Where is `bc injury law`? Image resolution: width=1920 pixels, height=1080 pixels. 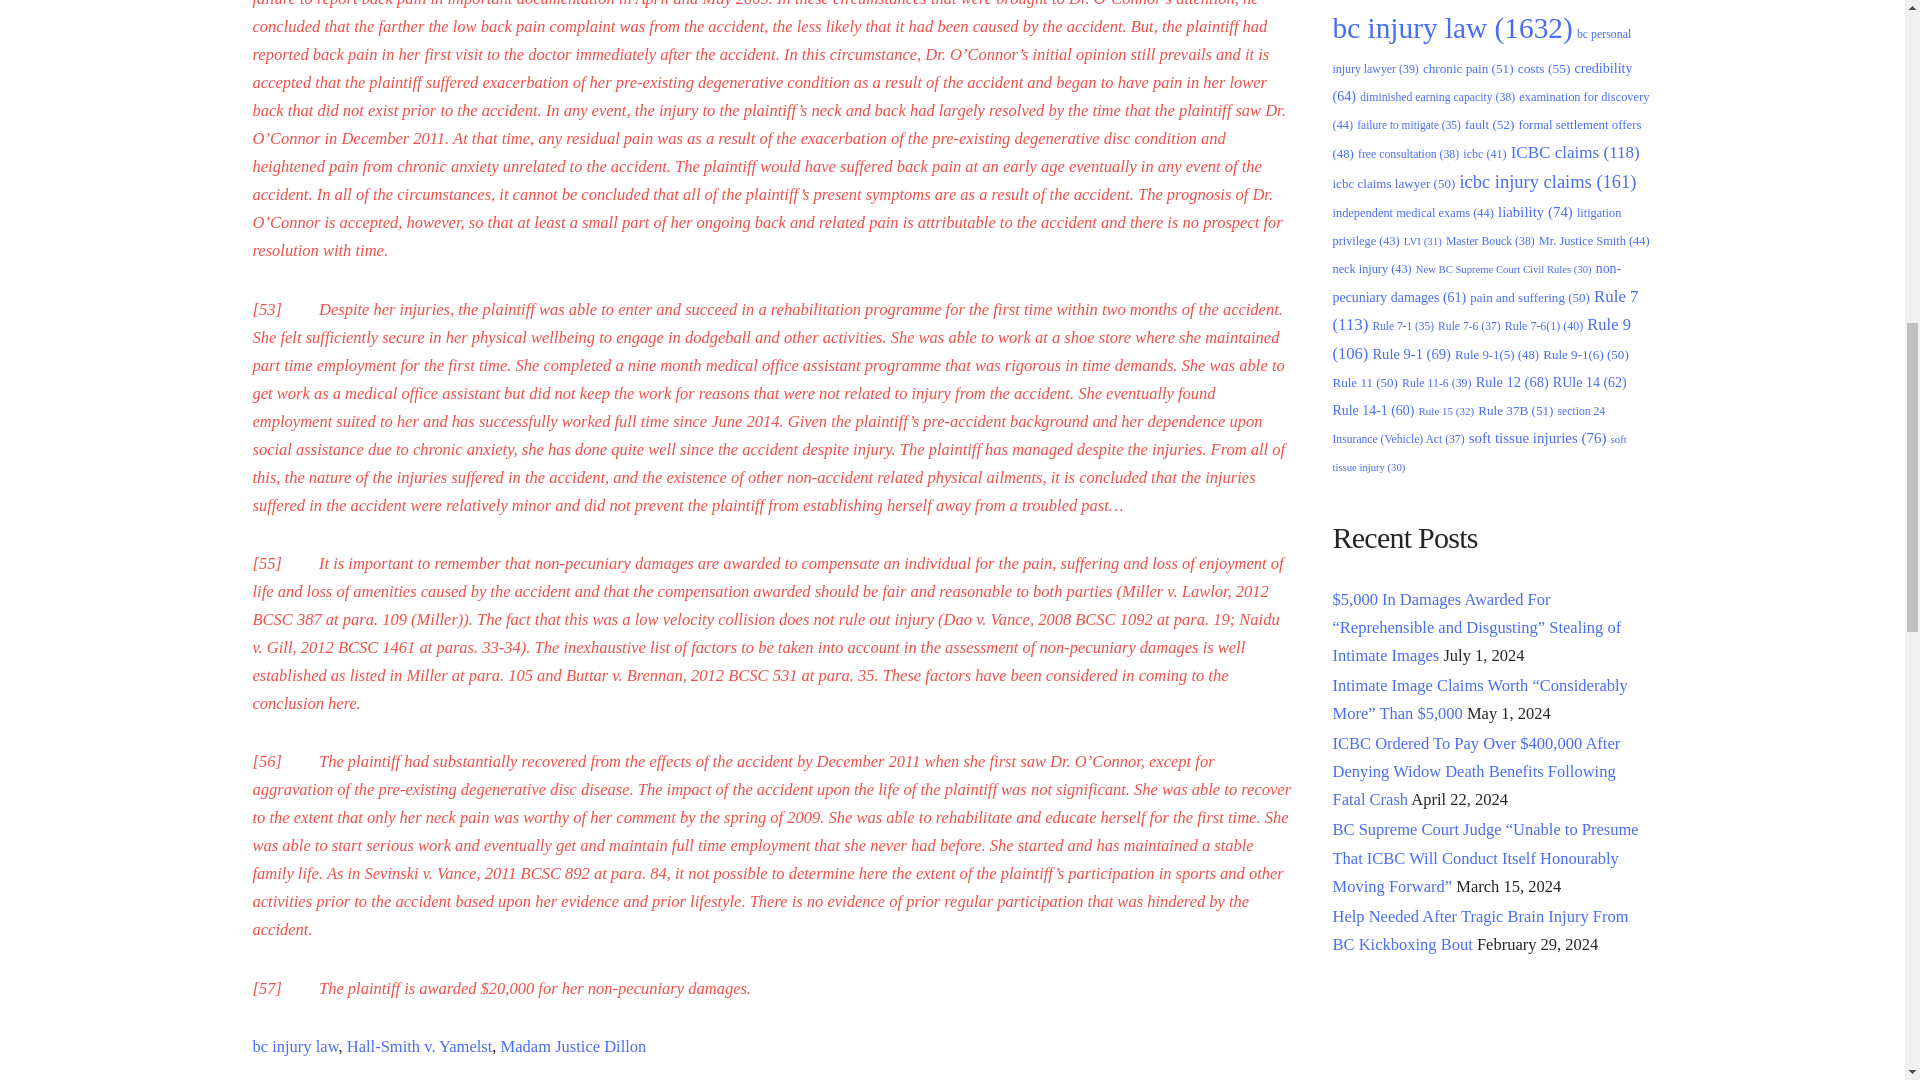
bc injury law is located at coordinates (294, 1046).